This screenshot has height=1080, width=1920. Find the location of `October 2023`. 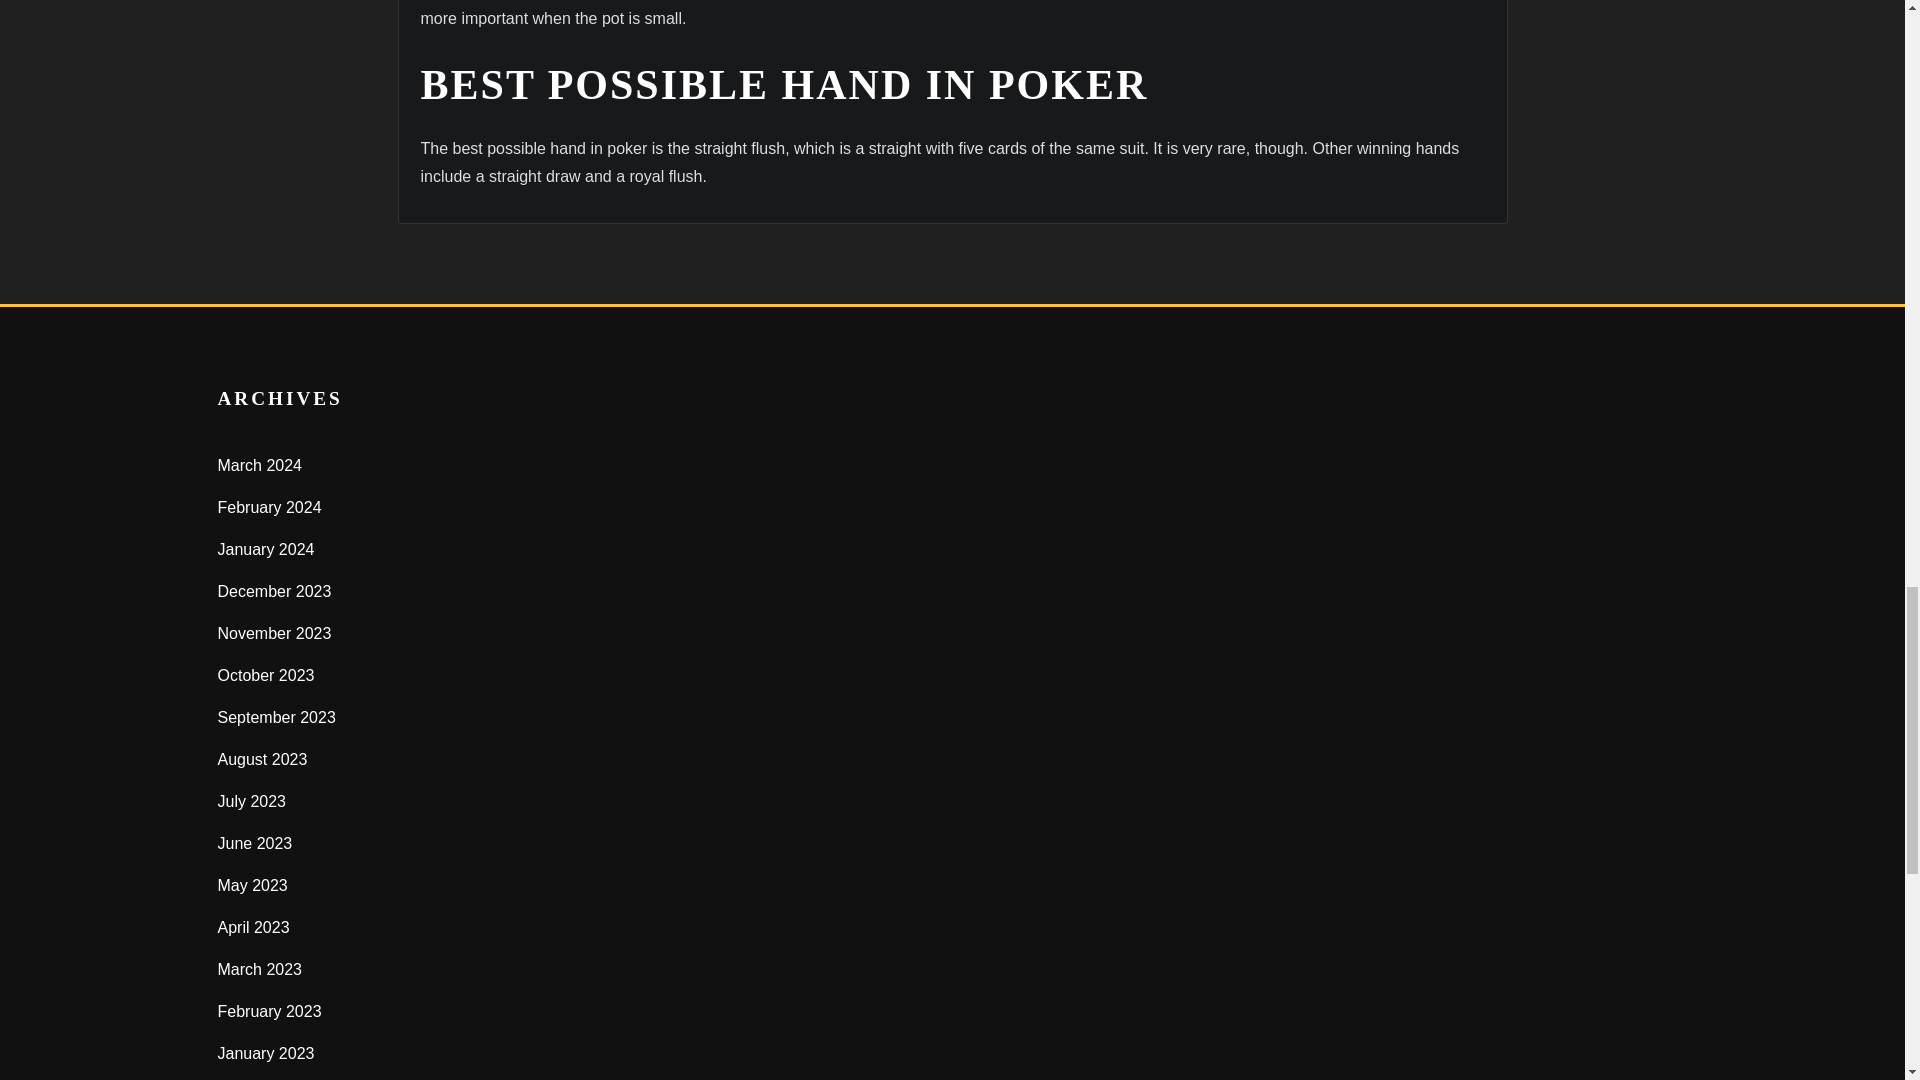

October 2023 is located at coordinates (266, 675).